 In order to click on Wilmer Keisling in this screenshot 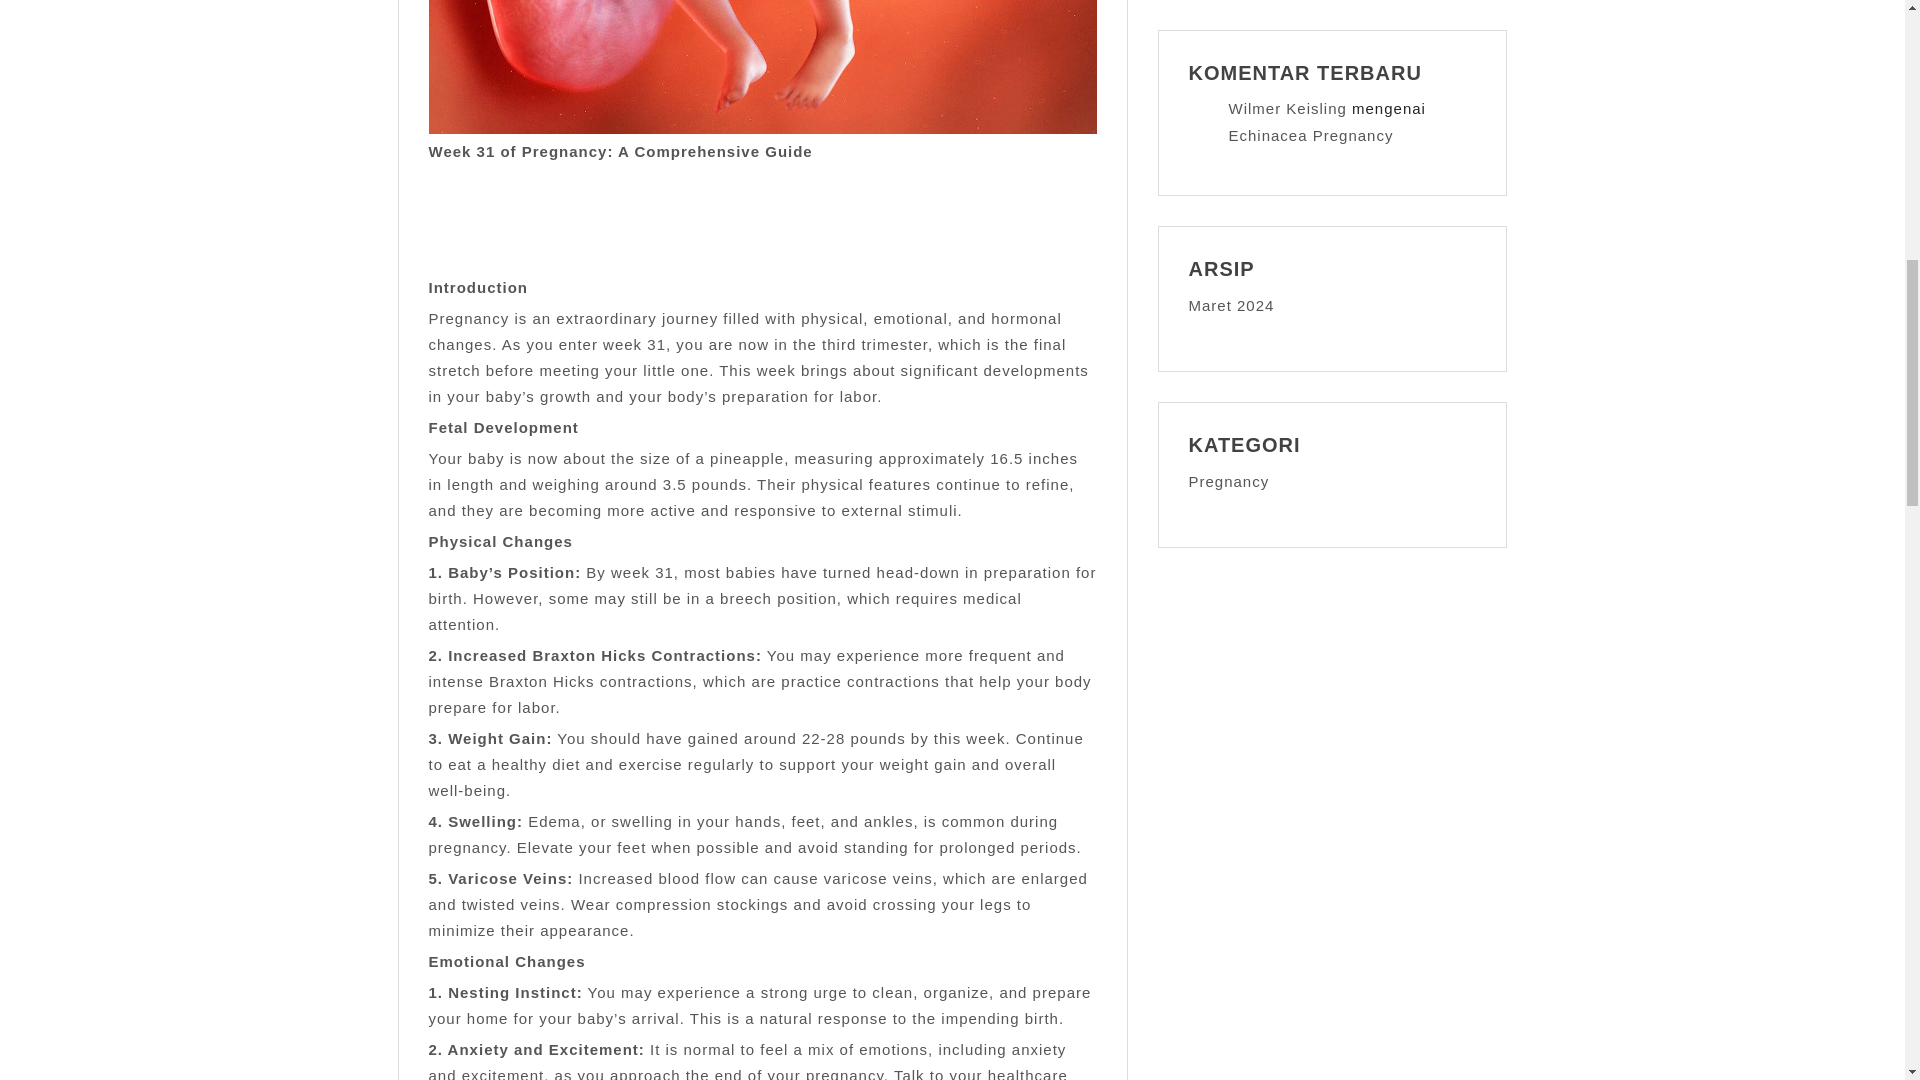, I will do `click(1286, 108)`.